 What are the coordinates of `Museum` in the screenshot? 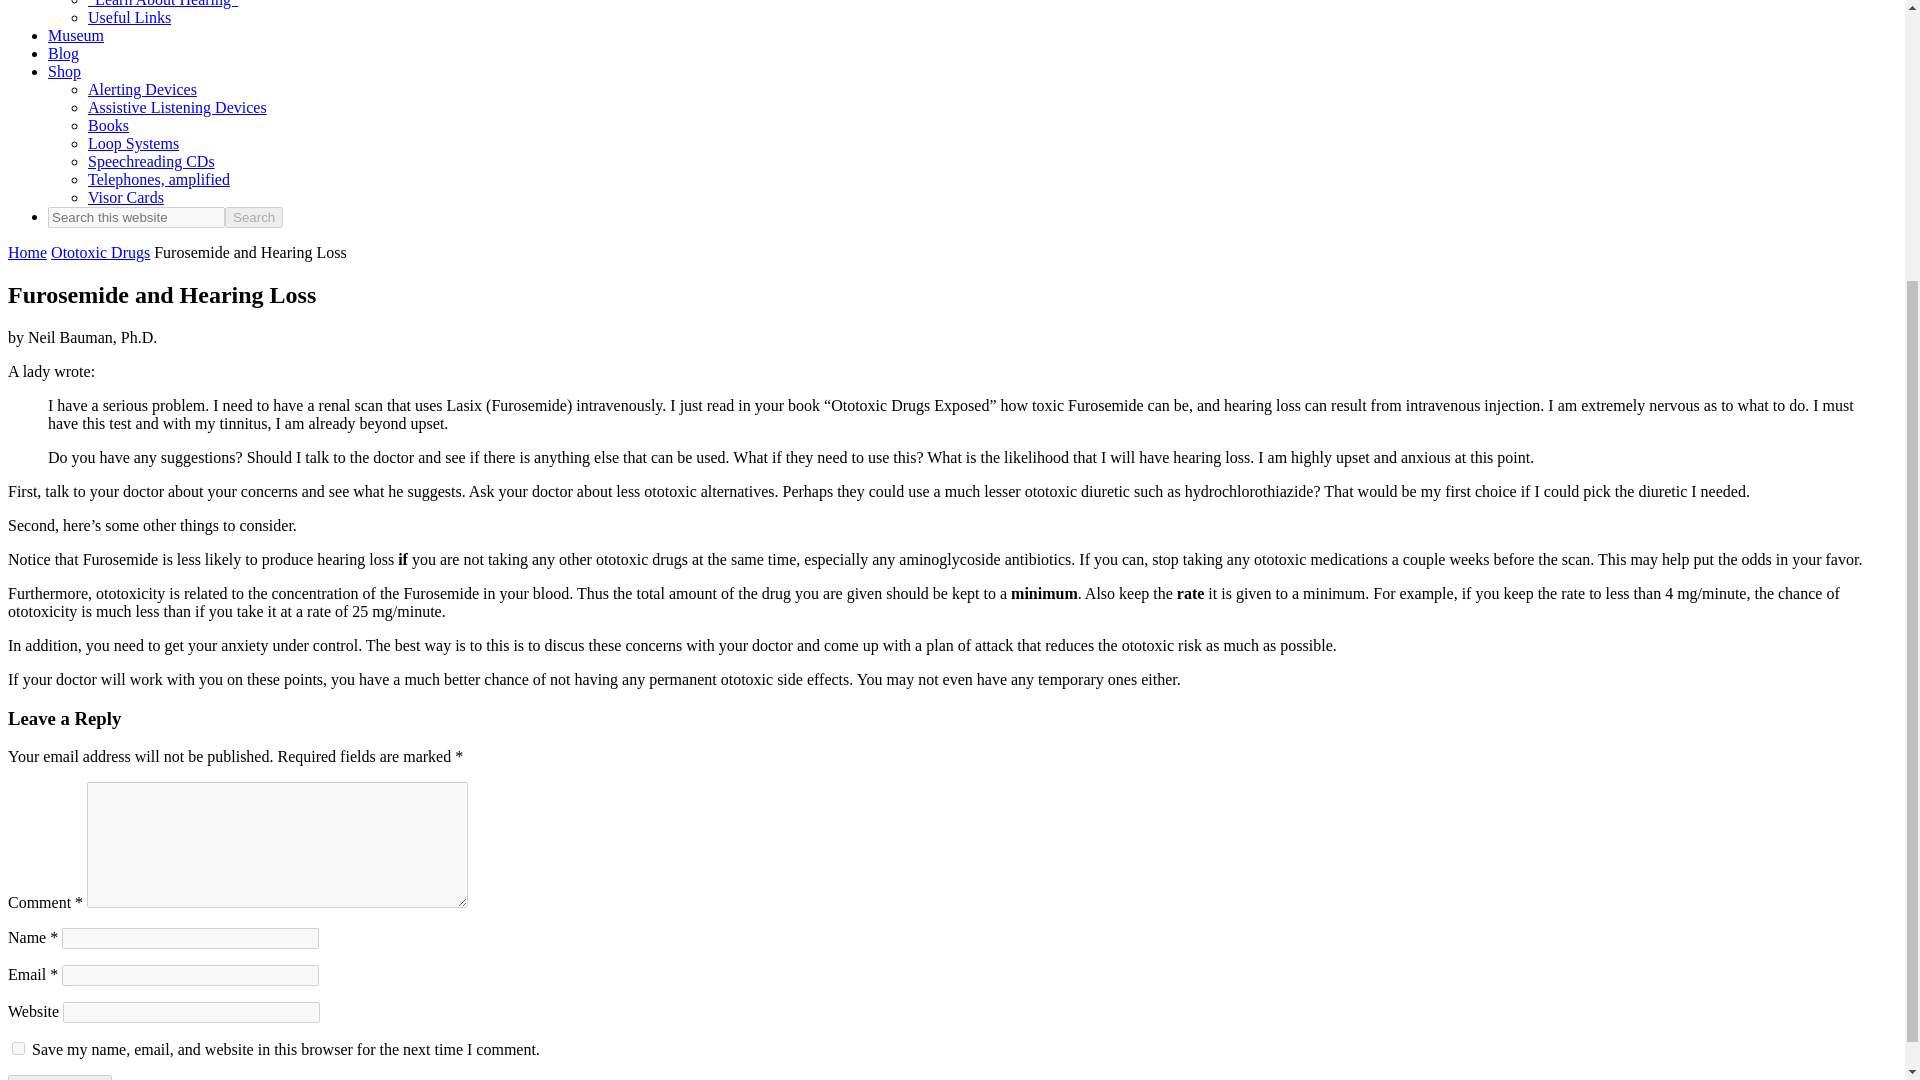 It's located at (76, 36).